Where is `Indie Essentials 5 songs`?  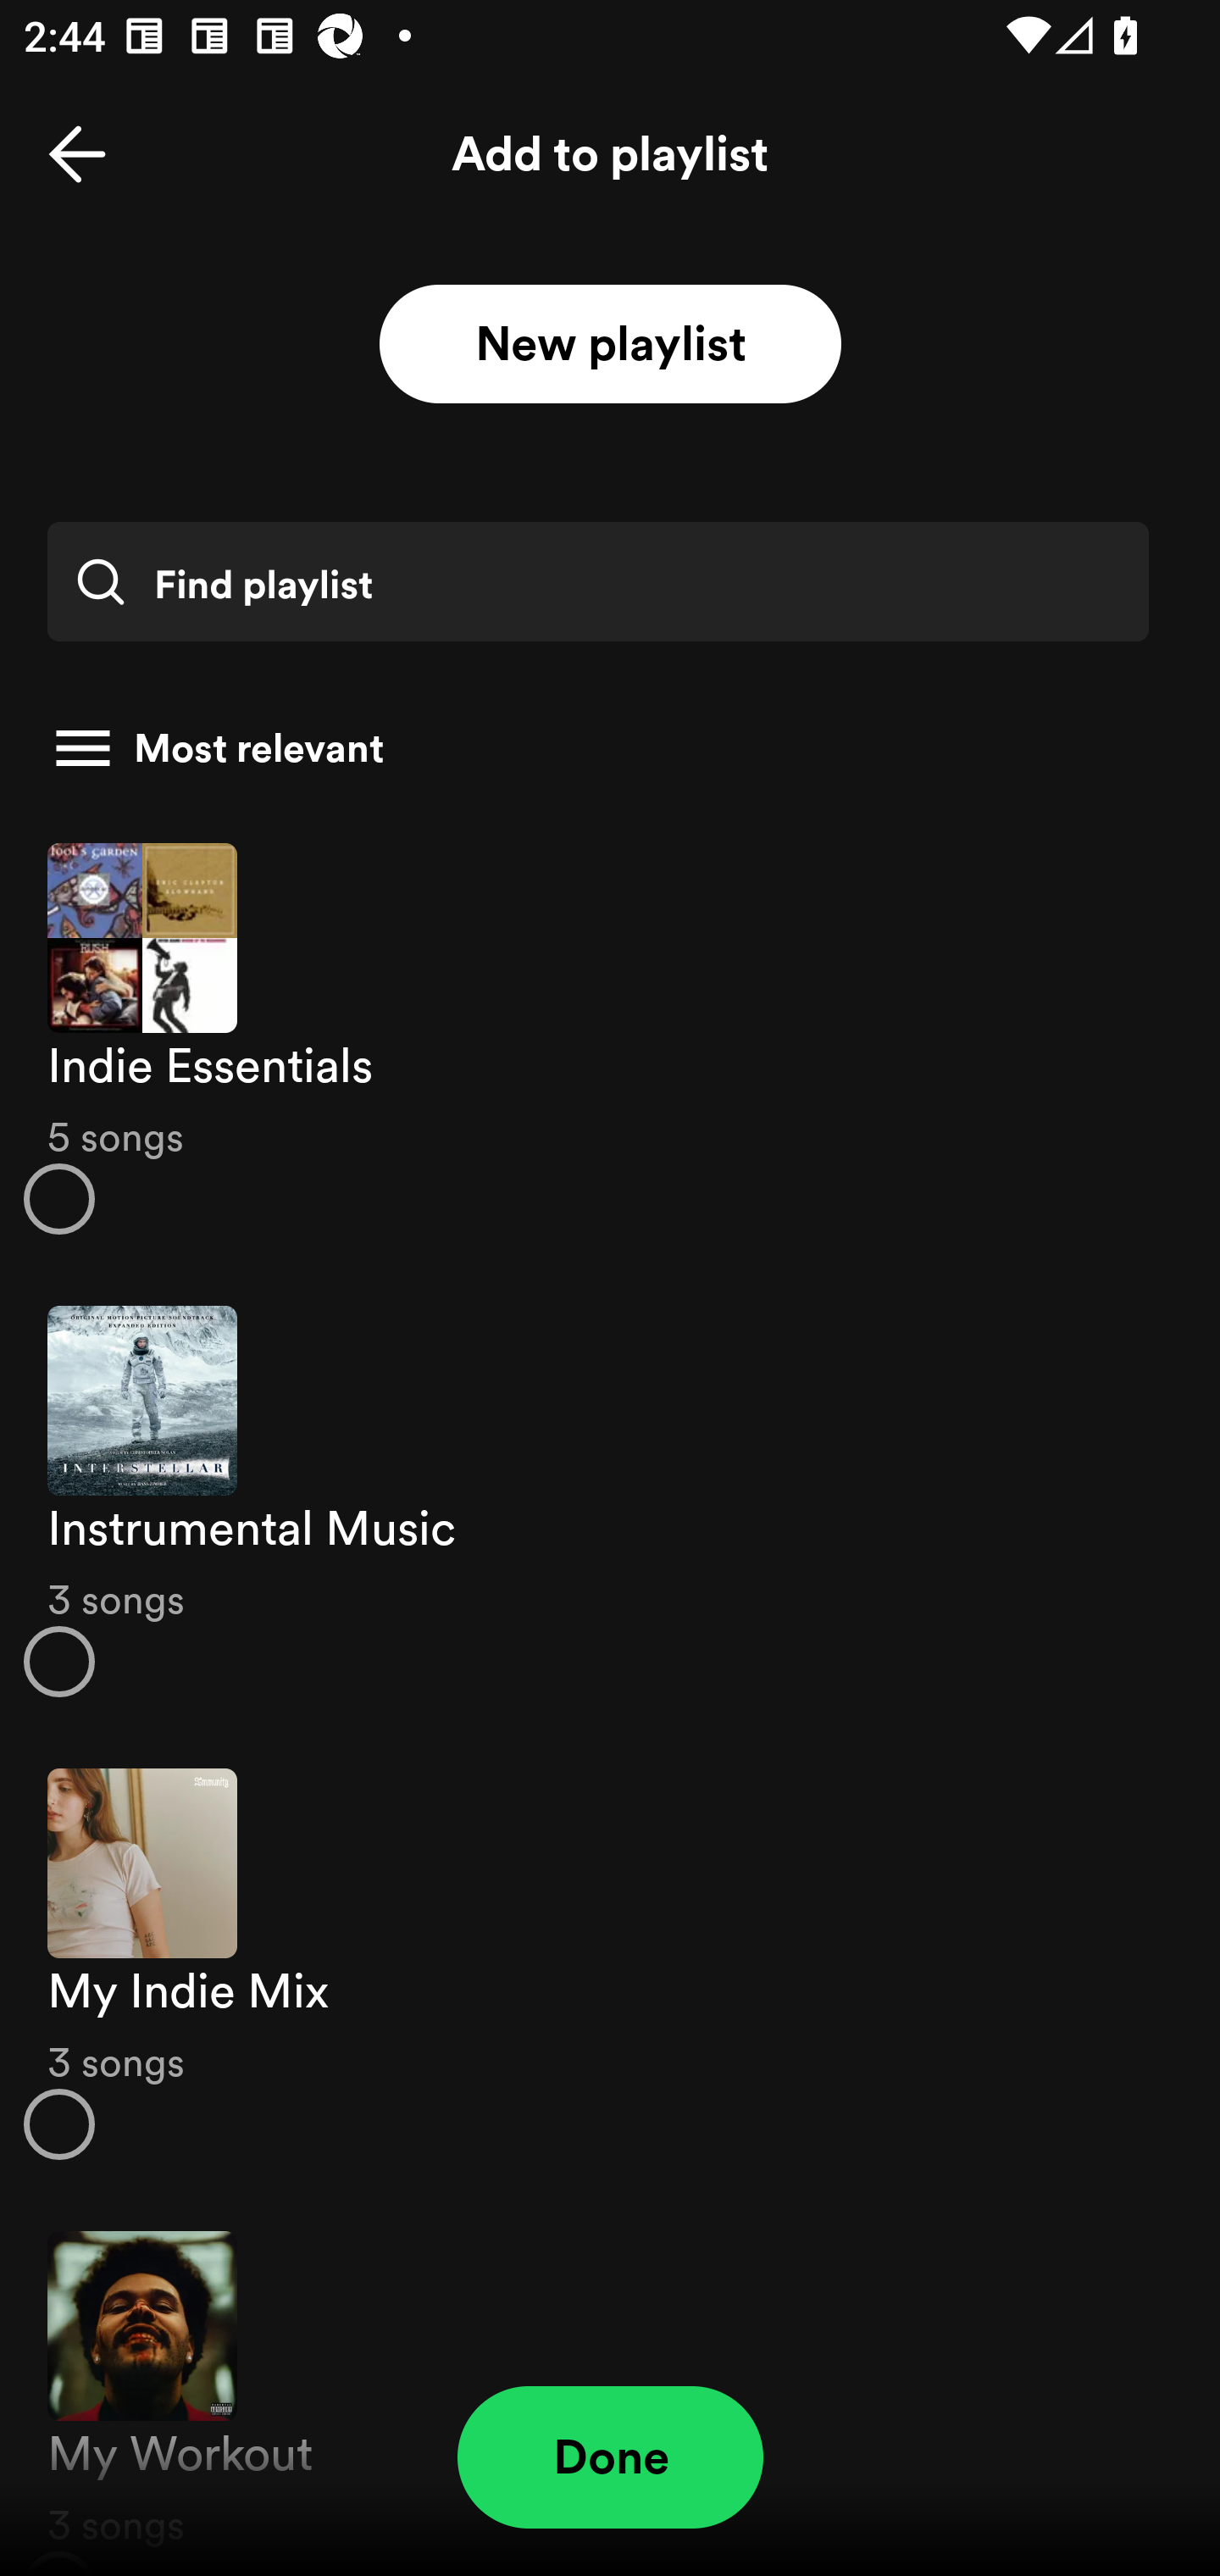
Indie Essentials 5 songs is located at coordinates (610, 1037).